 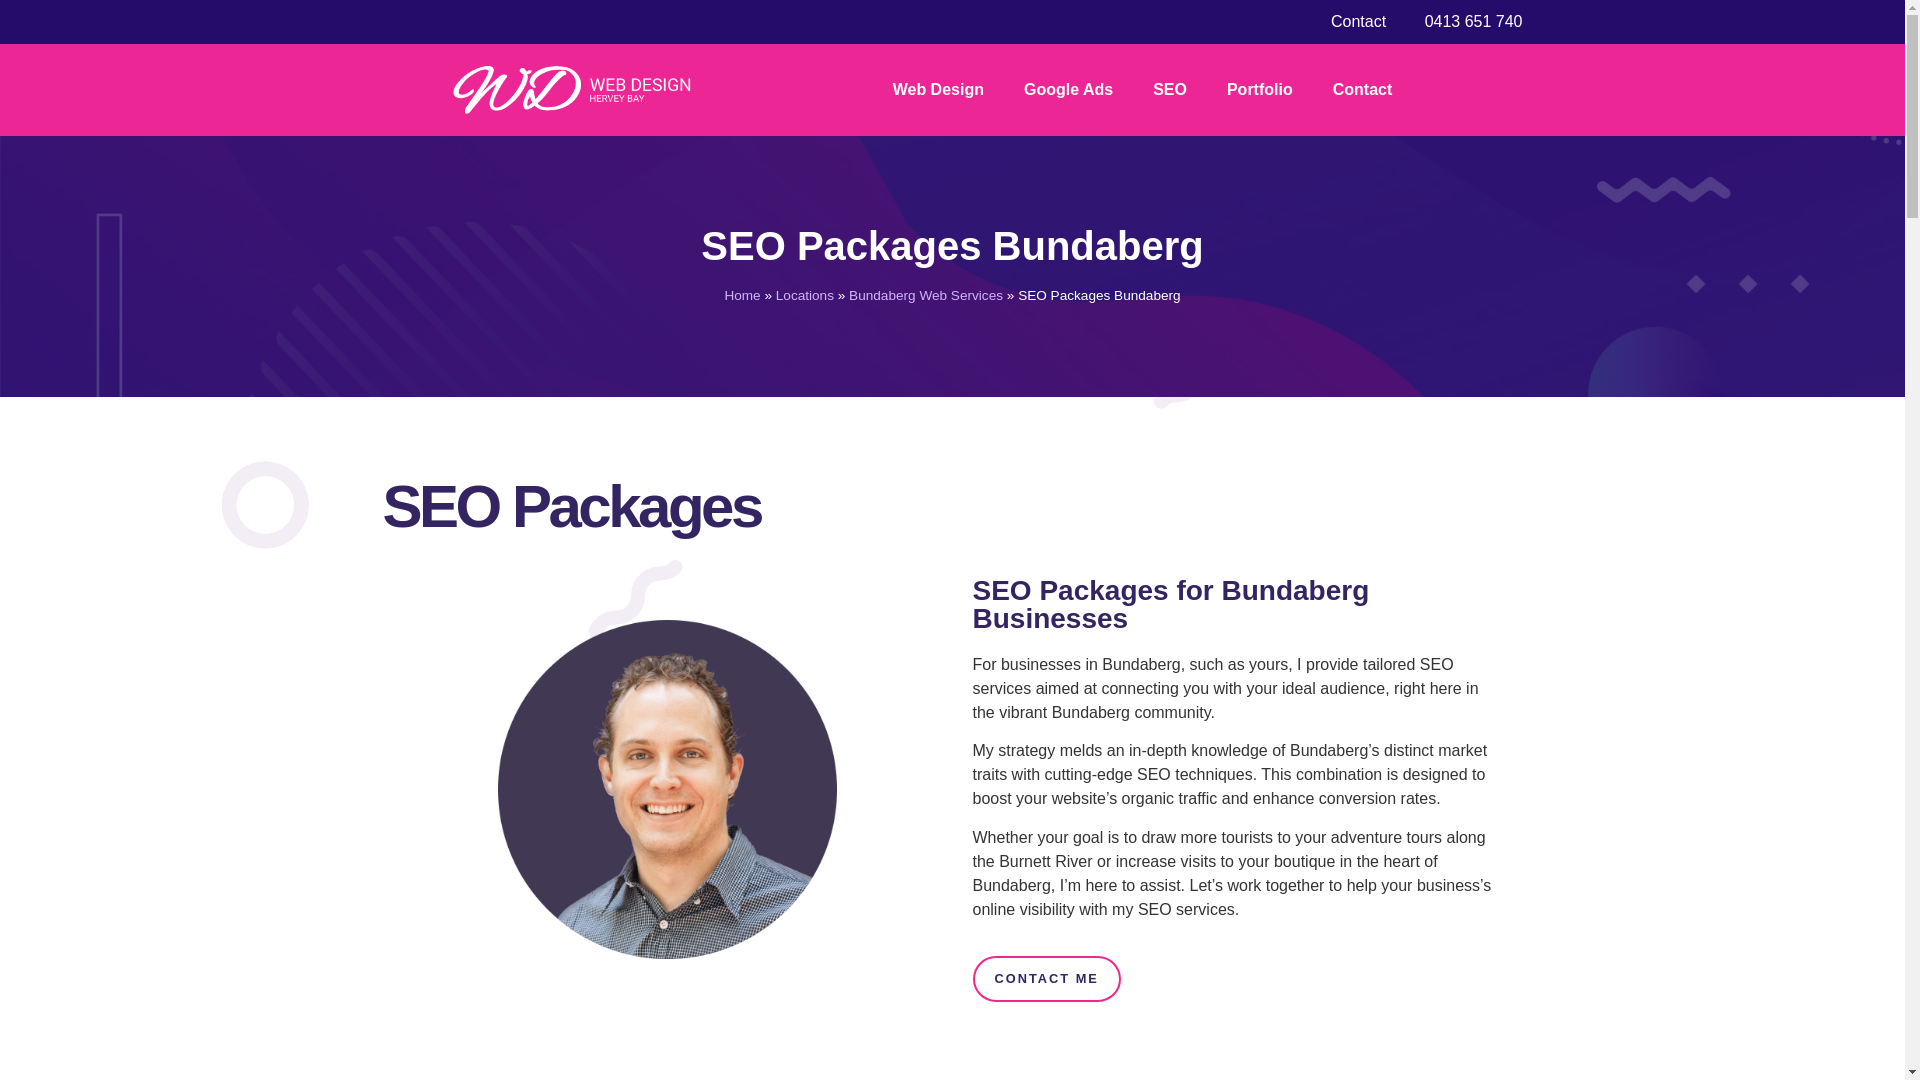 I want to click on Contact, so click(x=1363, y=90).